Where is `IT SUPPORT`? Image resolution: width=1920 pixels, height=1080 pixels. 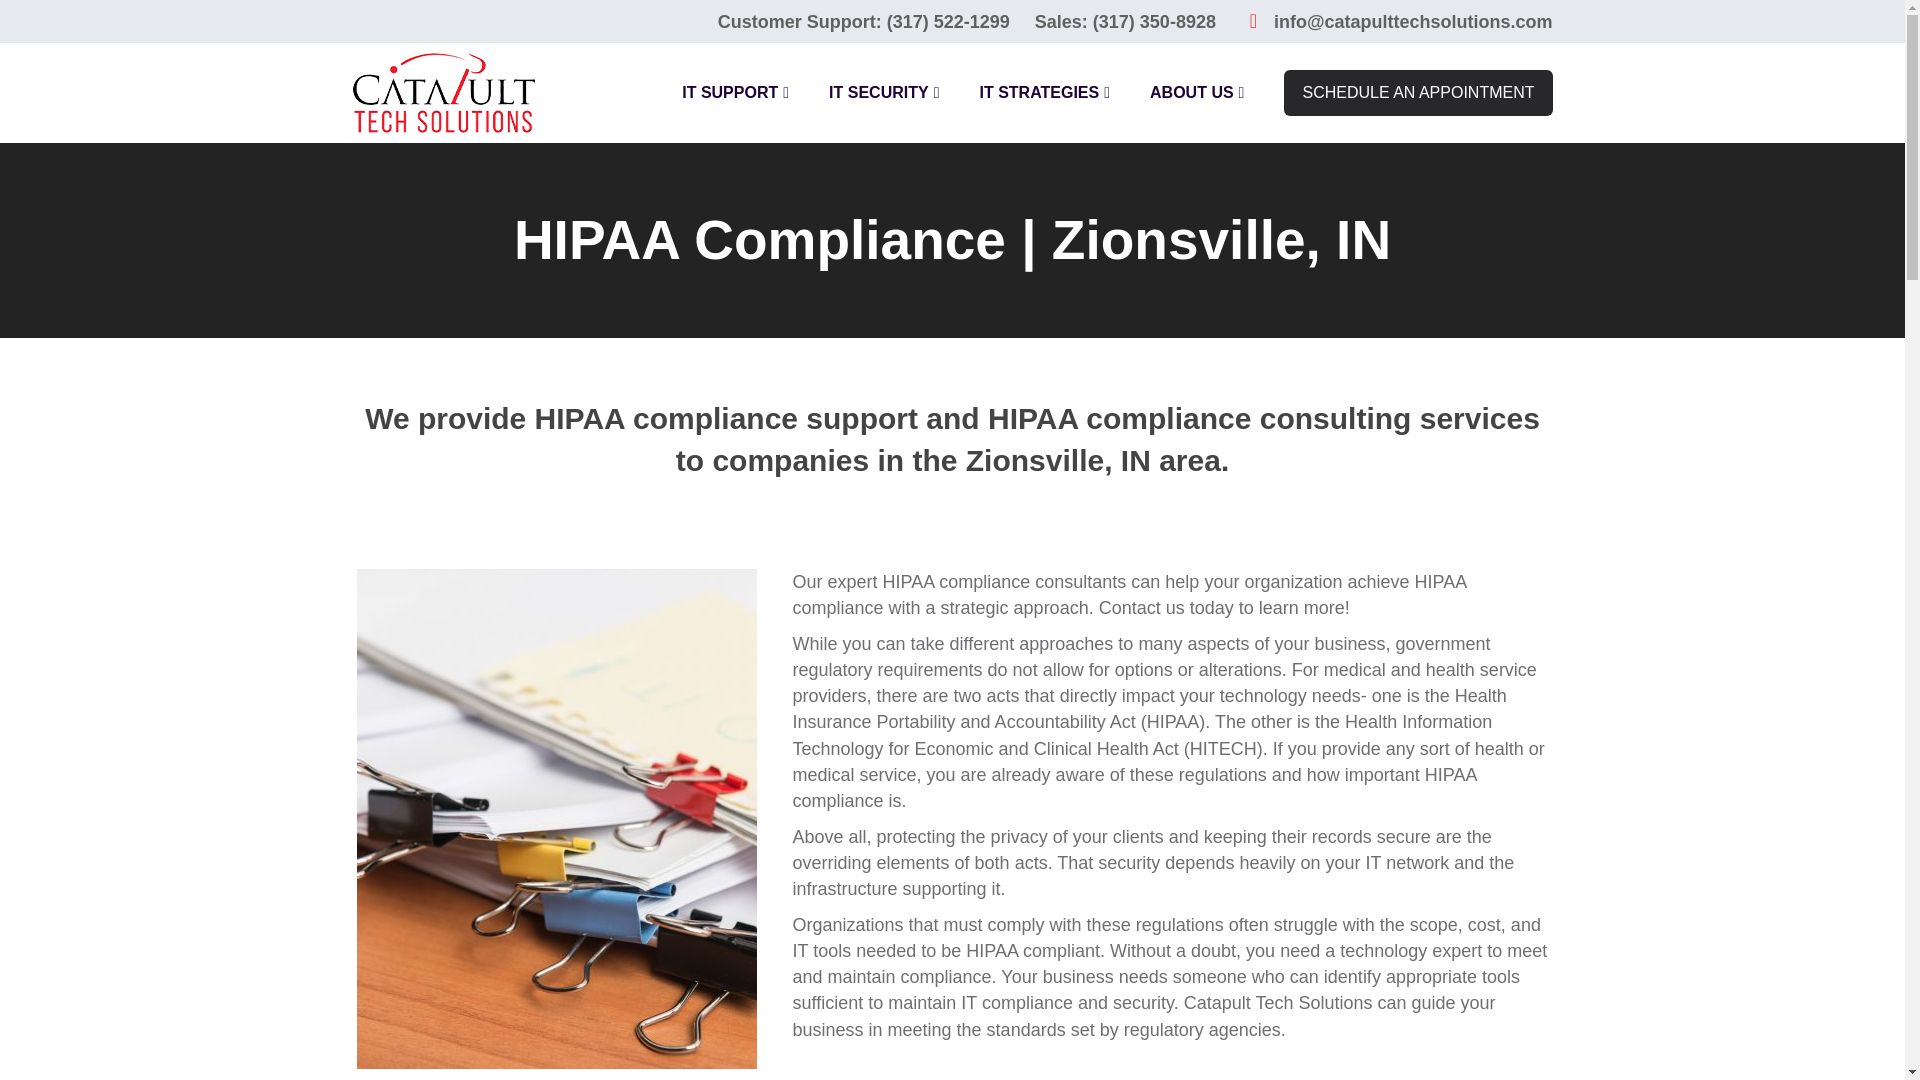
IT SUPPORT is located at coordinates (735, 93).